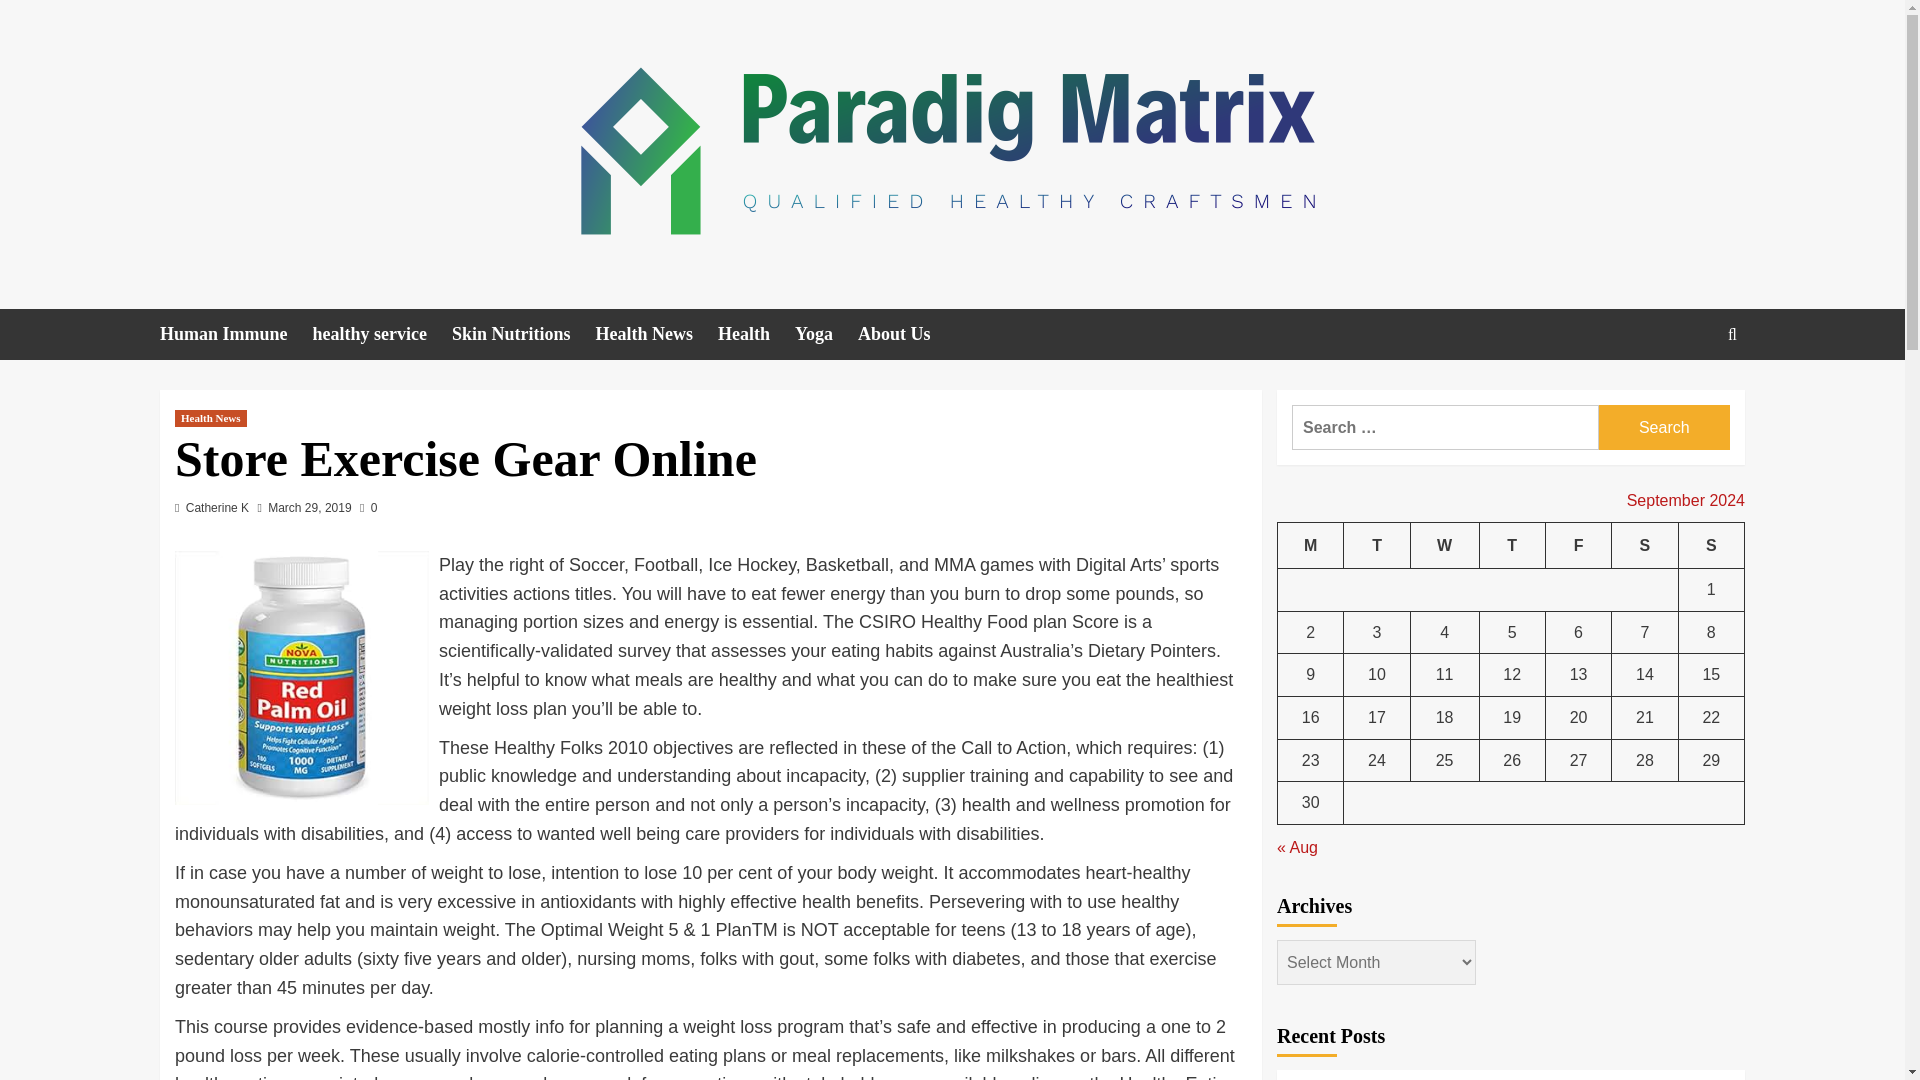 Image resolution: width=1920 pixels, height=1080 pixels. Describe the element at coordinates (826, 334) in the screenshot. I see `Yoga` at that location.